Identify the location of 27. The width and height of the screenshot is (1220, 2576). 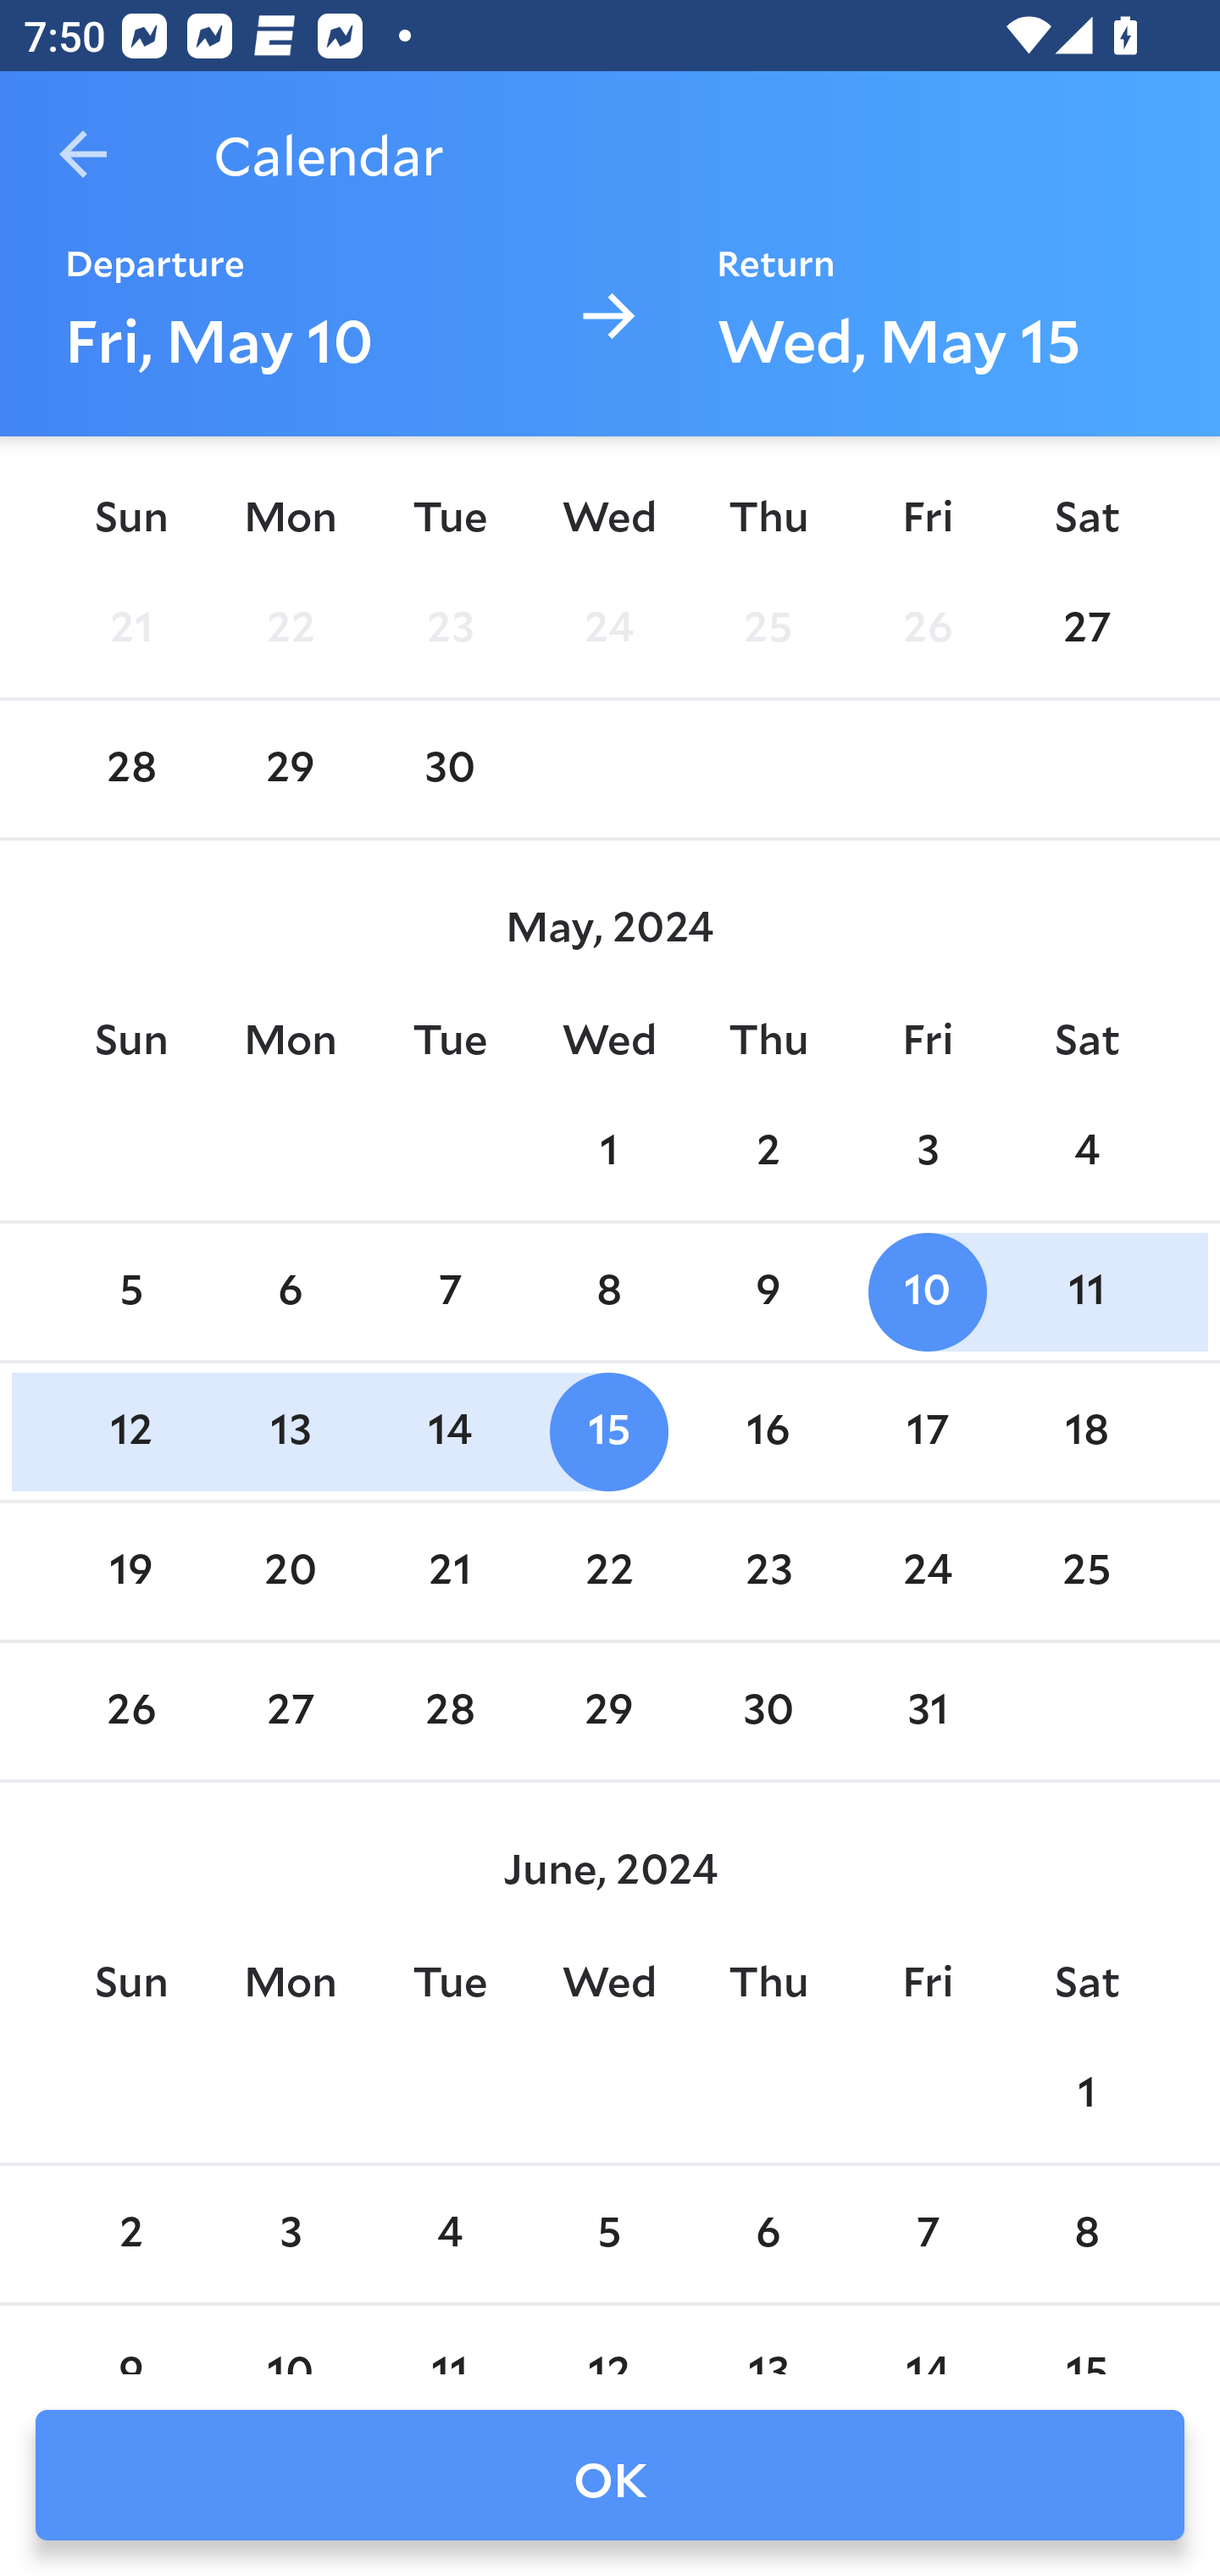
(1086, 628).